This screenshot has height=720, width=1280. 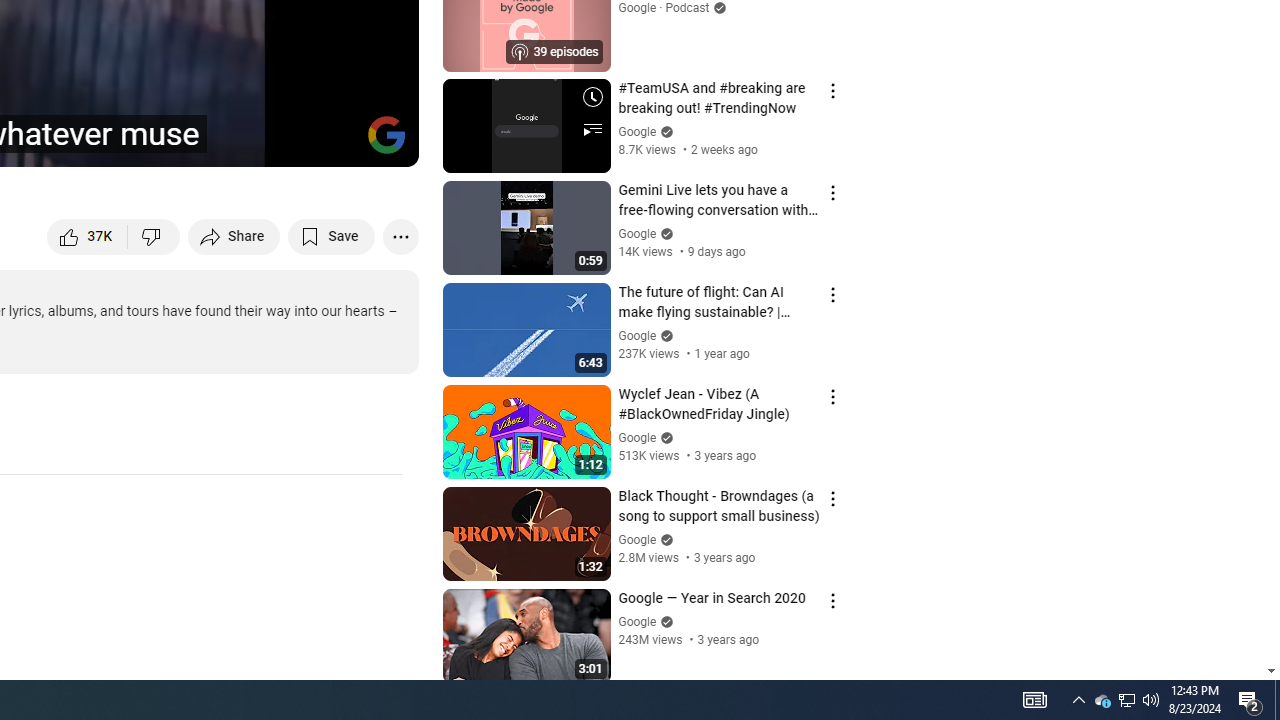 What do you see at coordinates (142, 142) in the screenshot?
I see `Autoplay is on` at bounding box center [142, 142].